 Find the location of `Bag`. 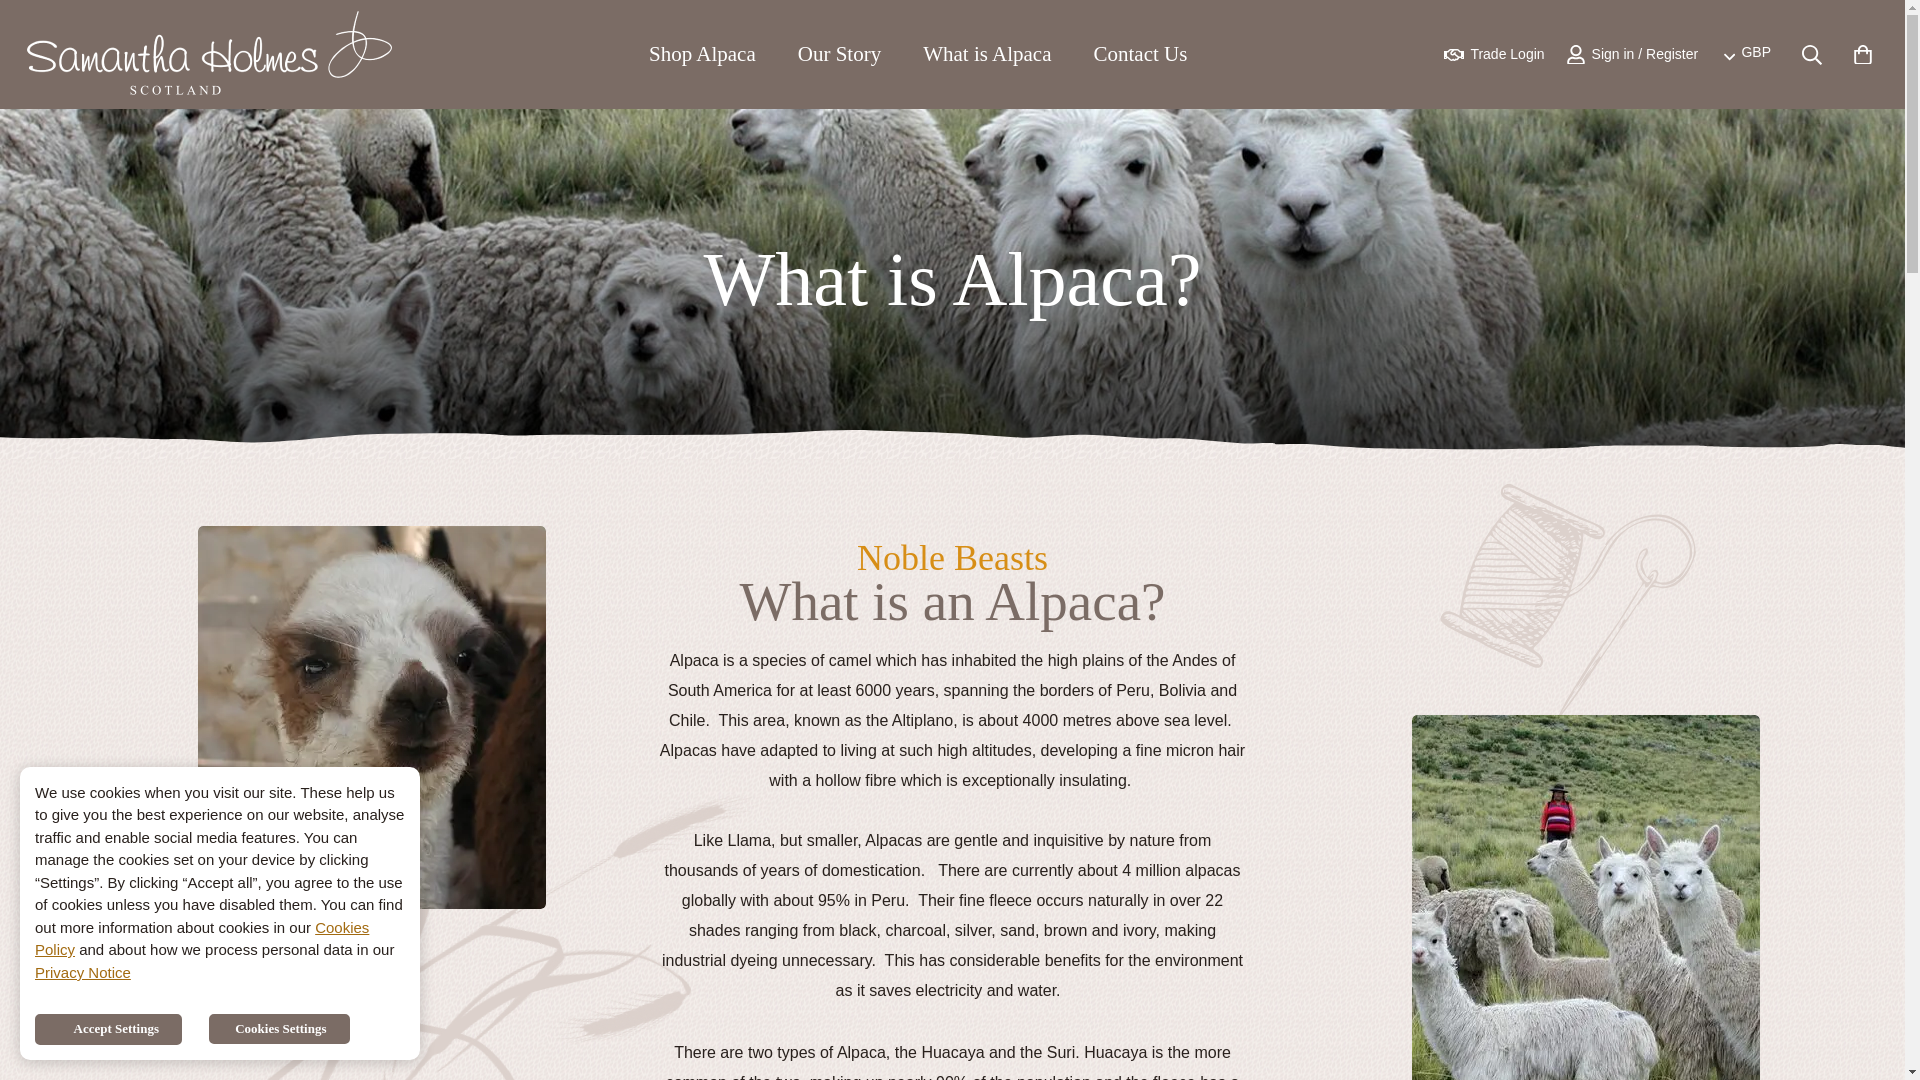

Bag is located at coordinates (840, 54).